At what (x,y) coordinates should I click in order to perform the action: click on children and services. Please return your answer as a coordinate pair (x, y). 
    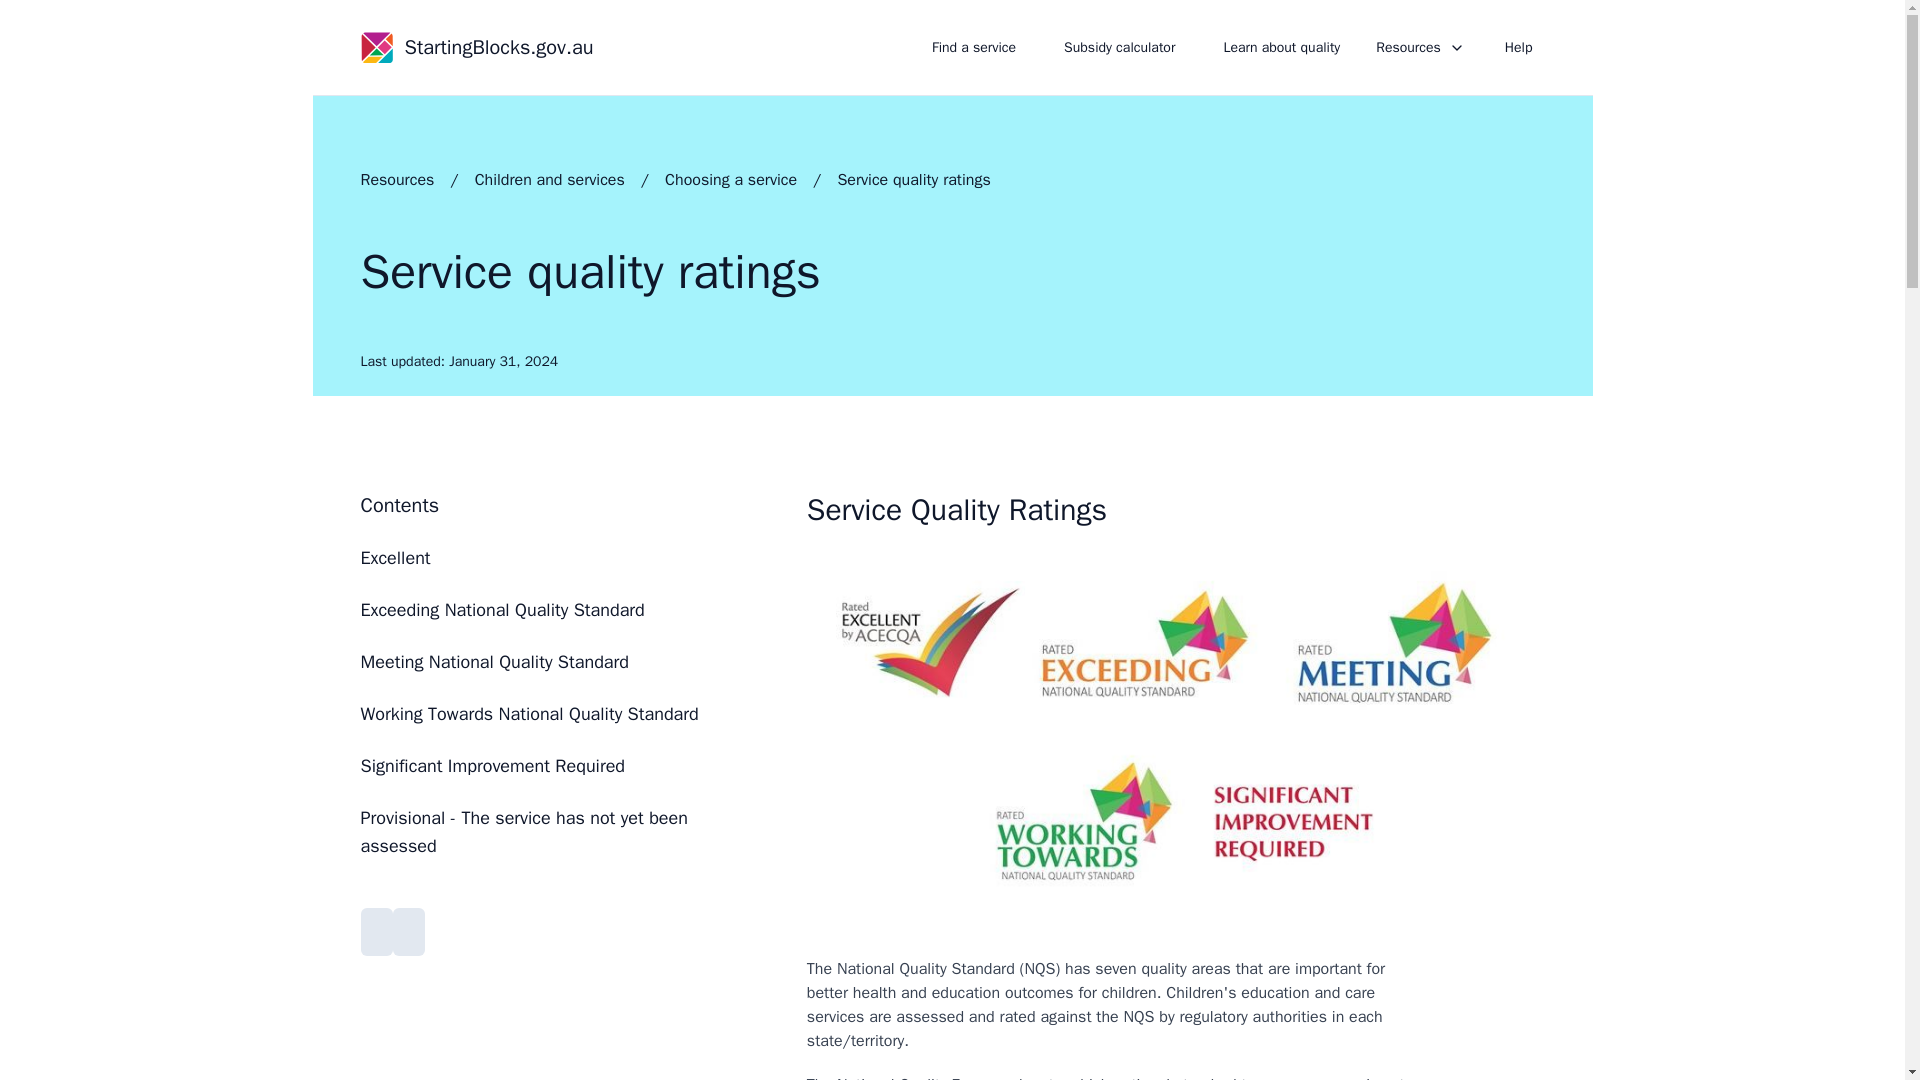
    Looking at the image, I should click on (550, 180).